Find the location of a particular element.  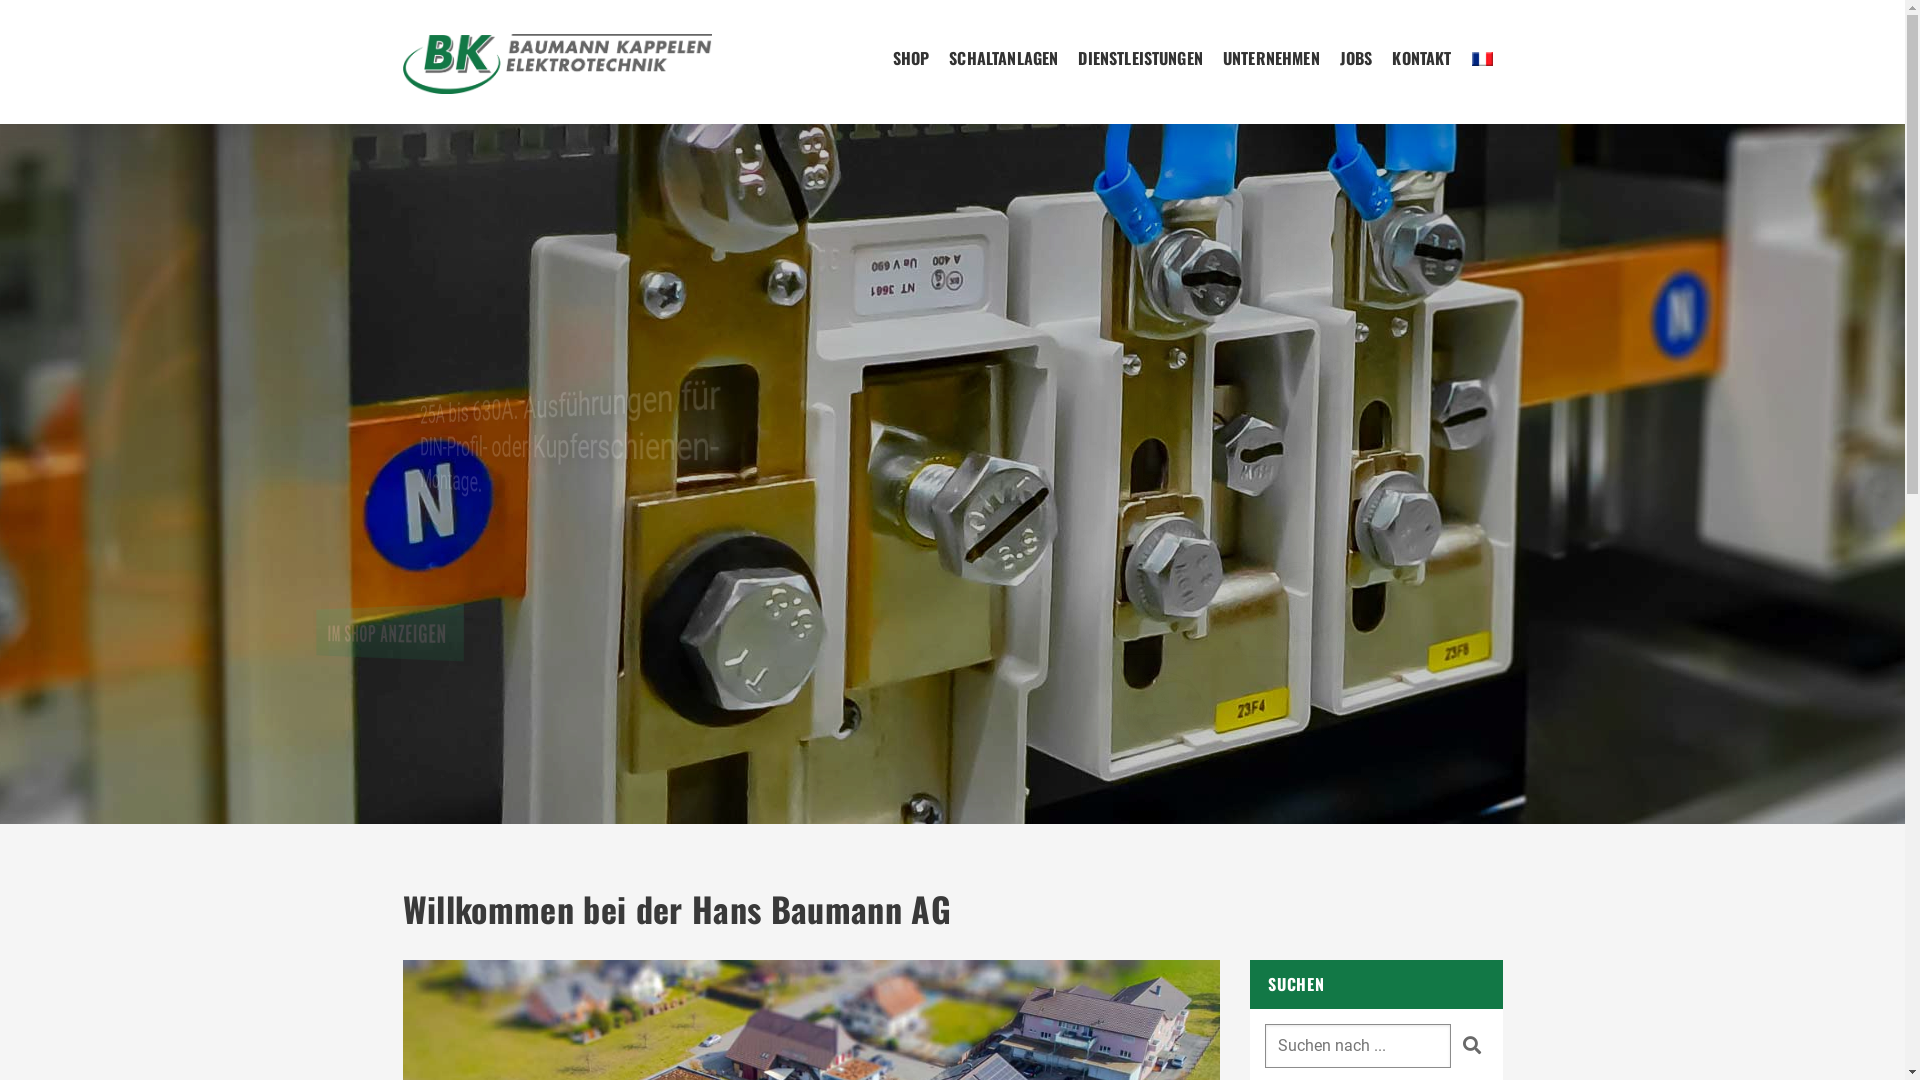

Suchbegriff is located at coordinates (1358, 1046).